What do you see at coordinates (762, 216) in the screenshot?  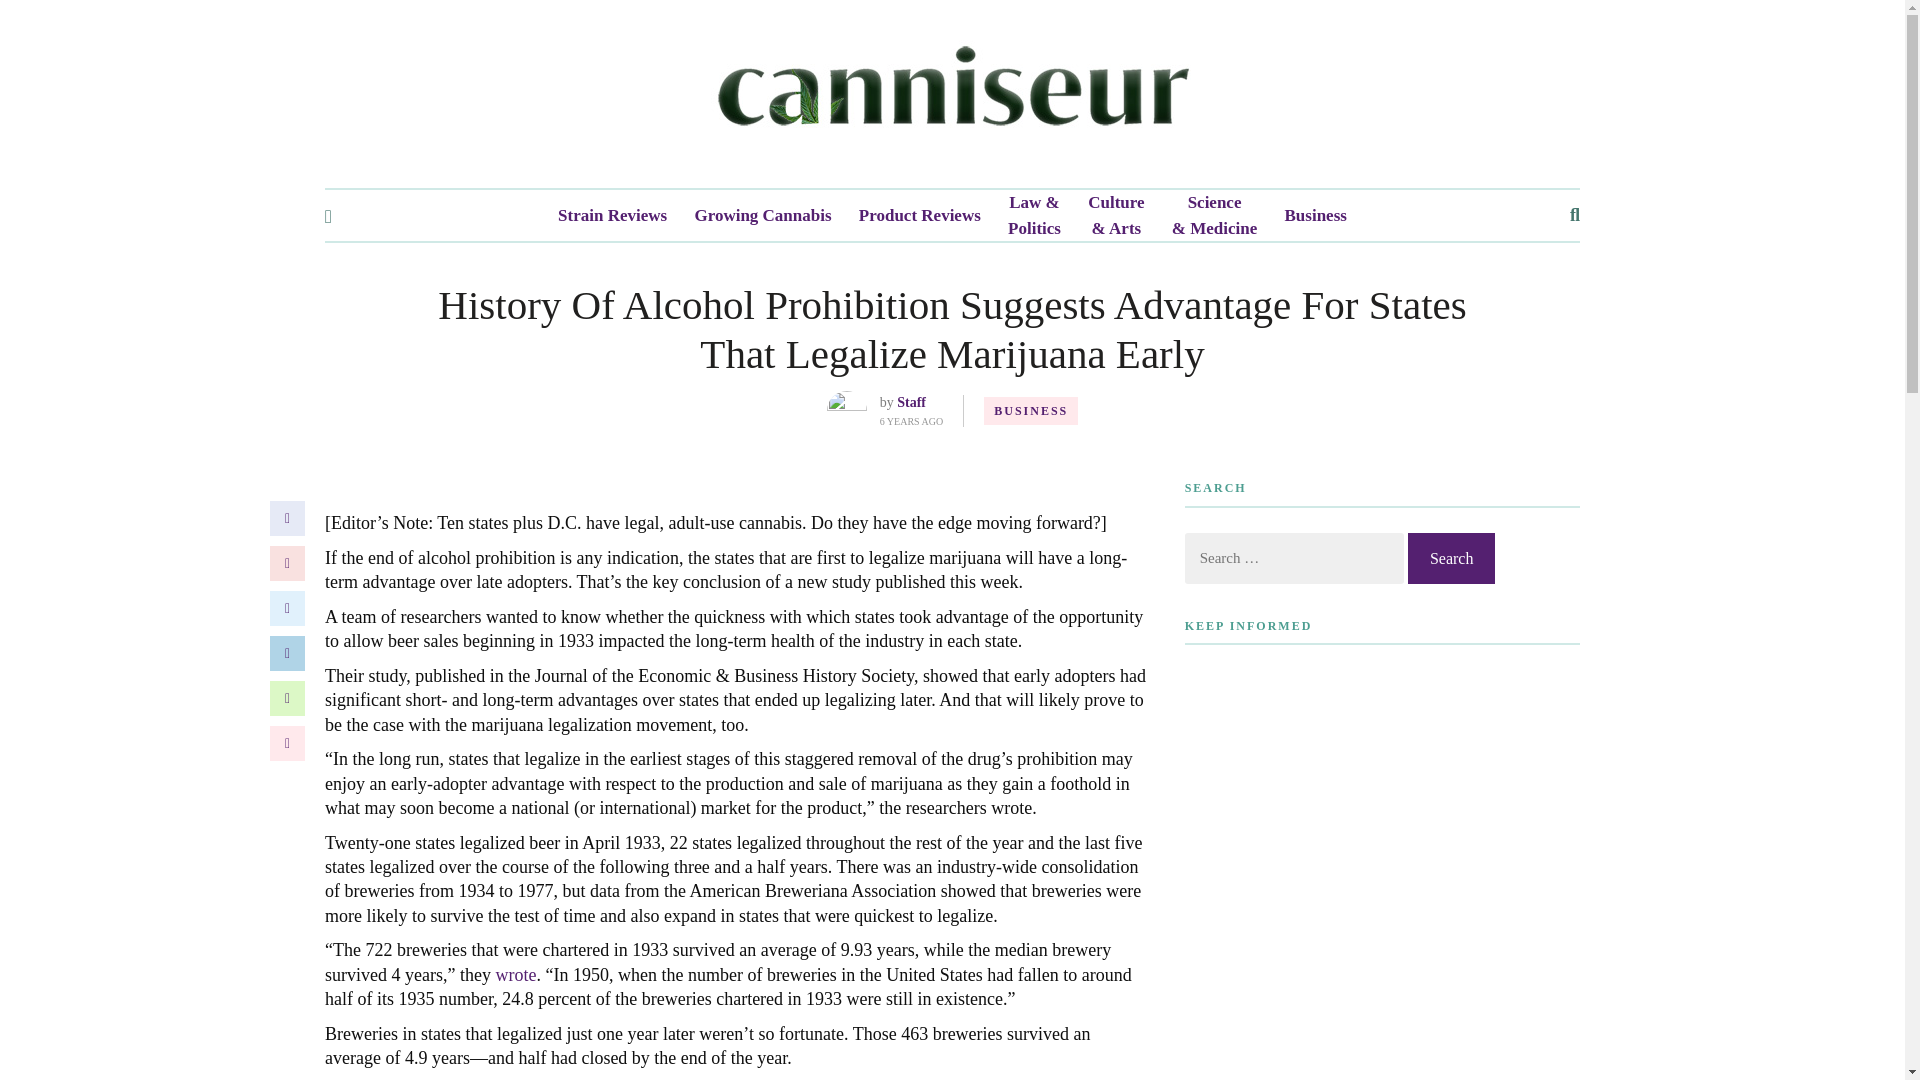 I see `Growing Cannabis` at bounding box center [762, 216].